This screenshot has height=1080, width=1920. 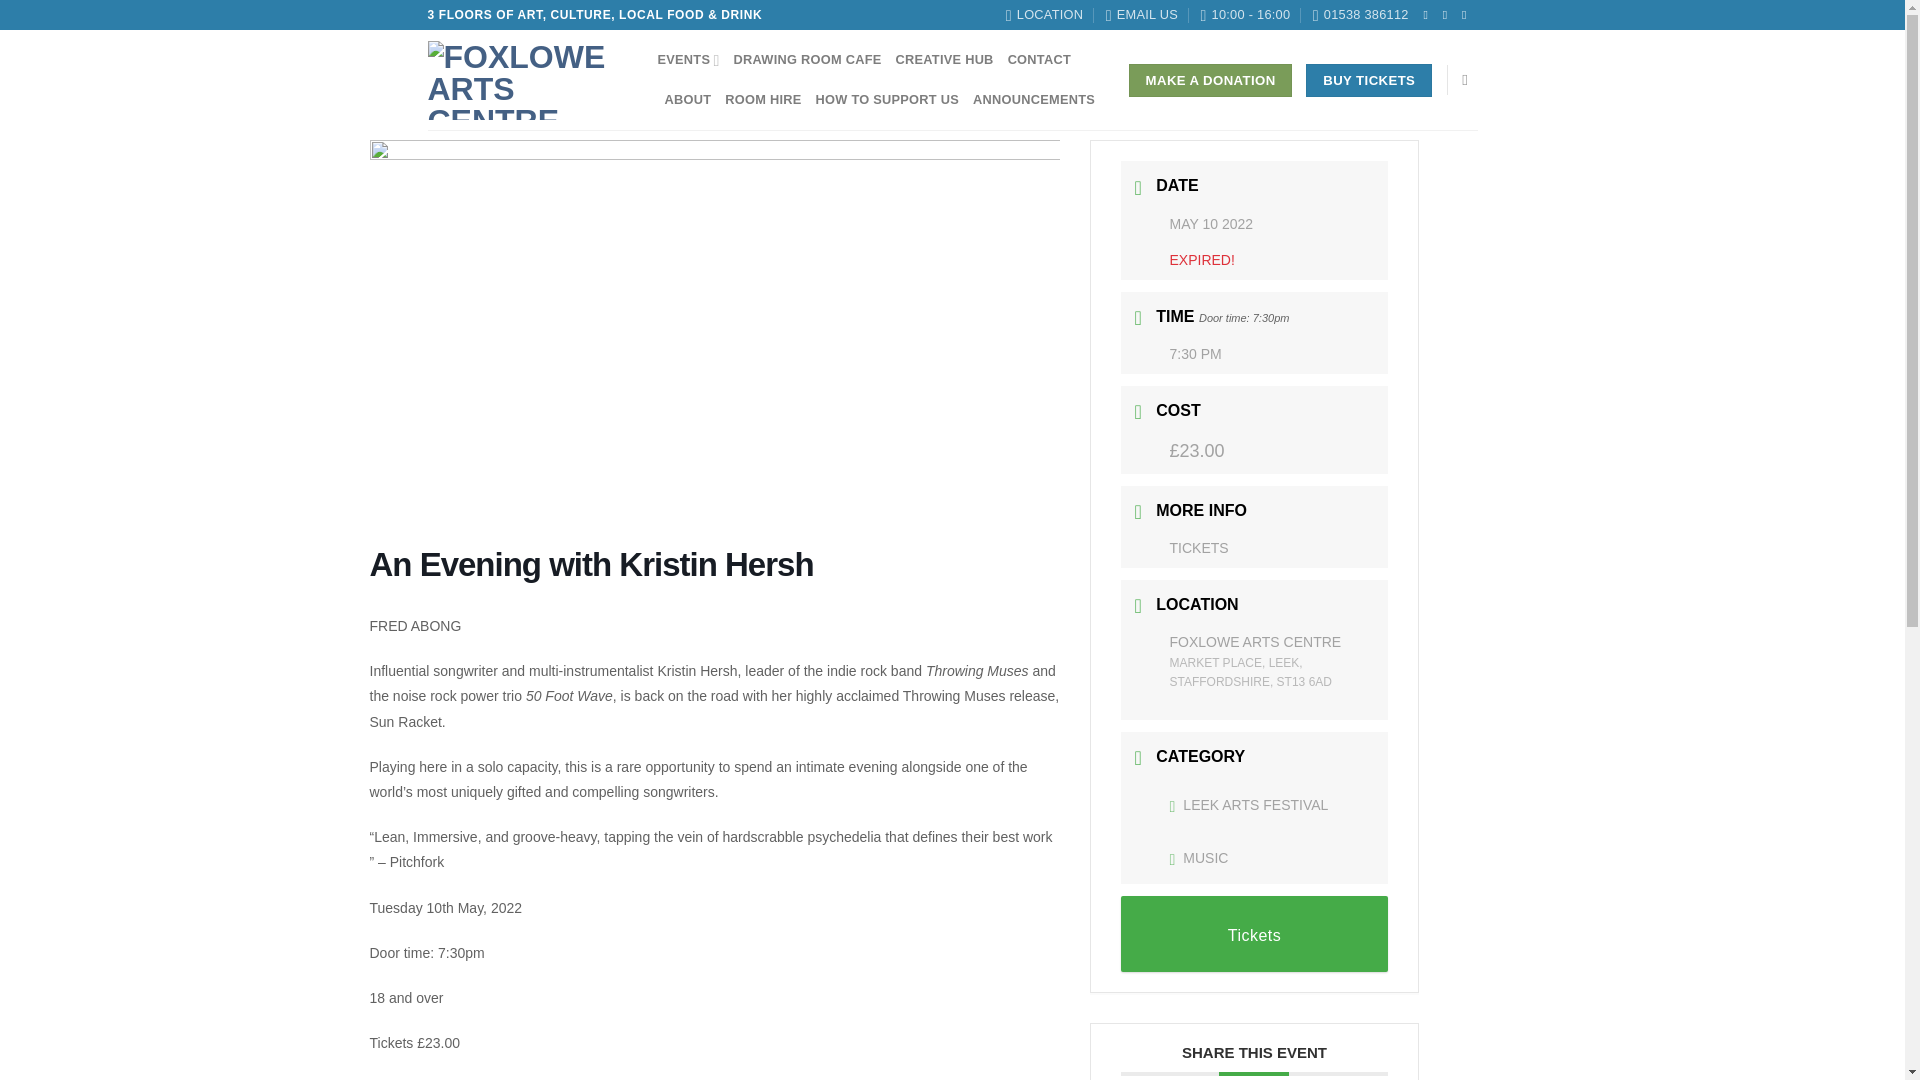 What do you see at coordinates (1034, 99) in the screenshot?
I see `ANNOUNCEMENTS` at bounding box center [1034, 99].